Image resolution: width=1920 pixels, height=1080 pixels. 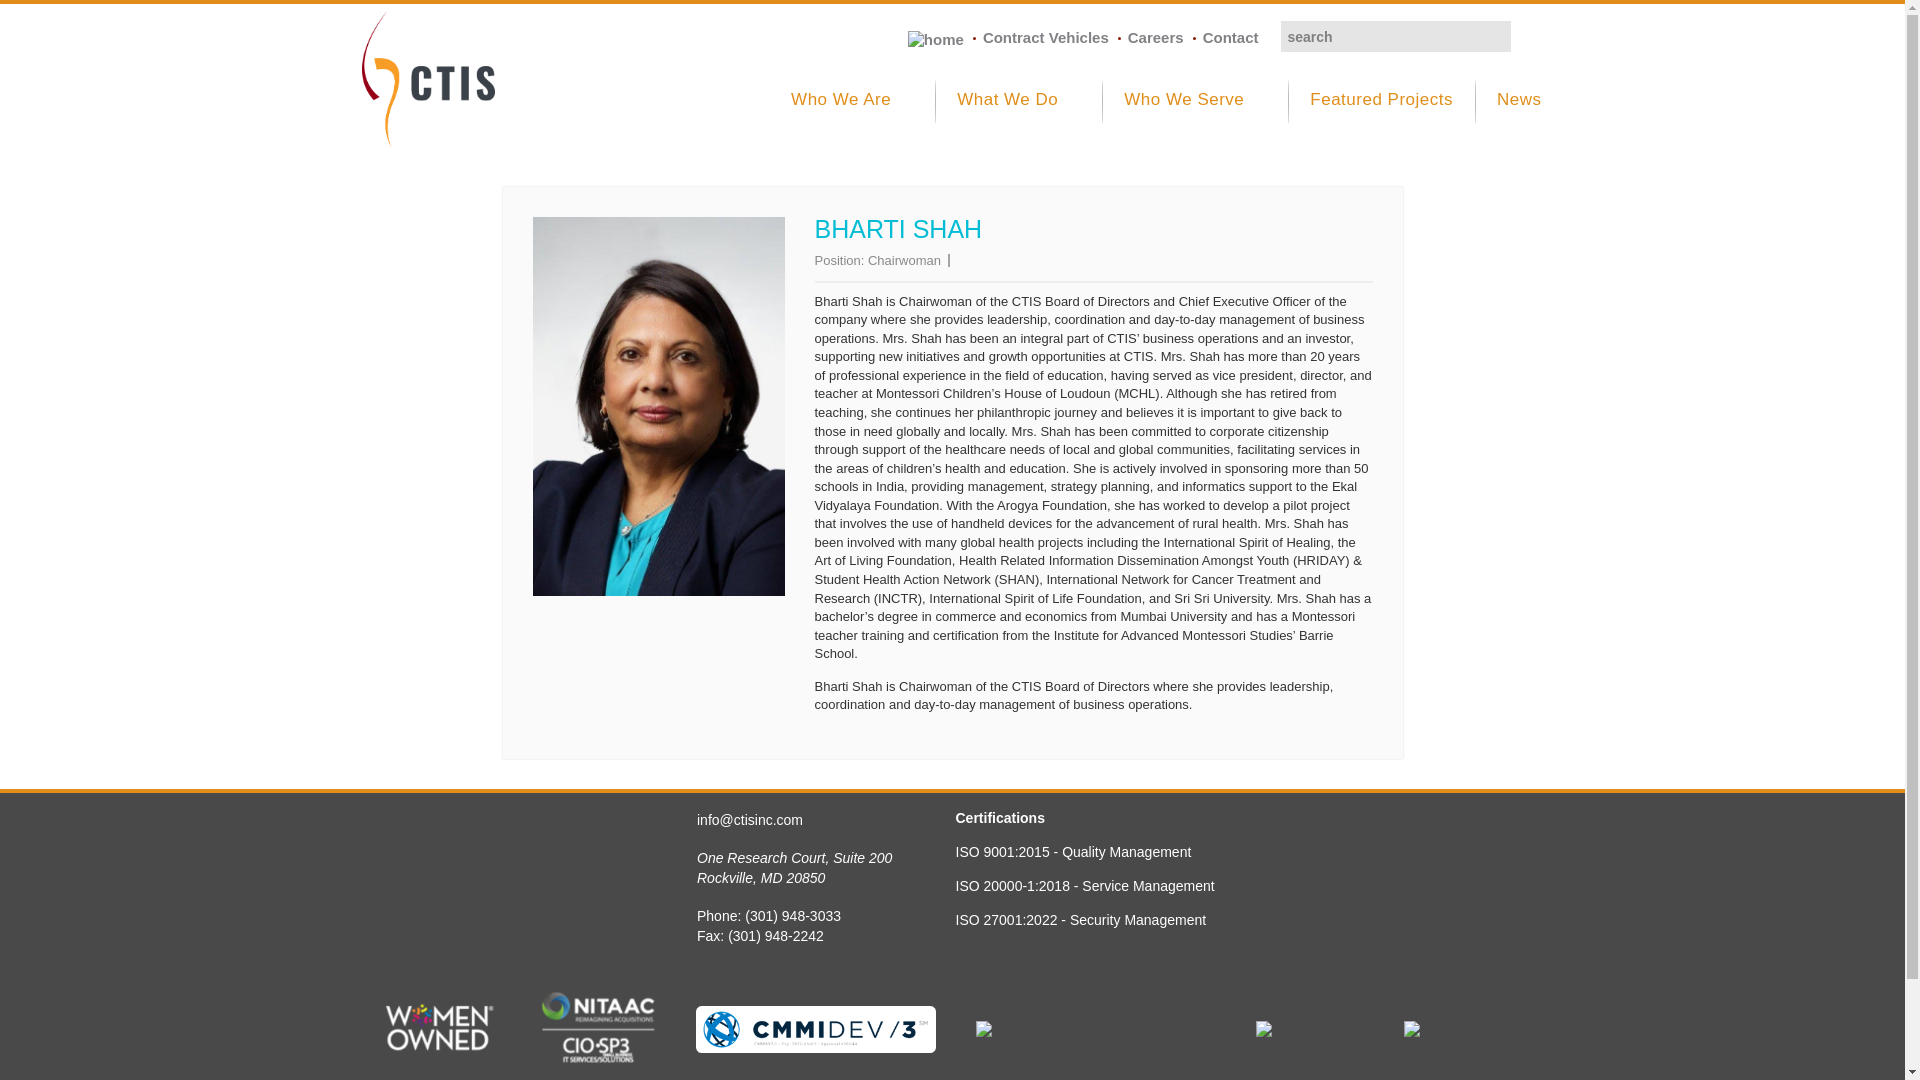 I want to click on Who We Serve, so click(x=1195, y=116).